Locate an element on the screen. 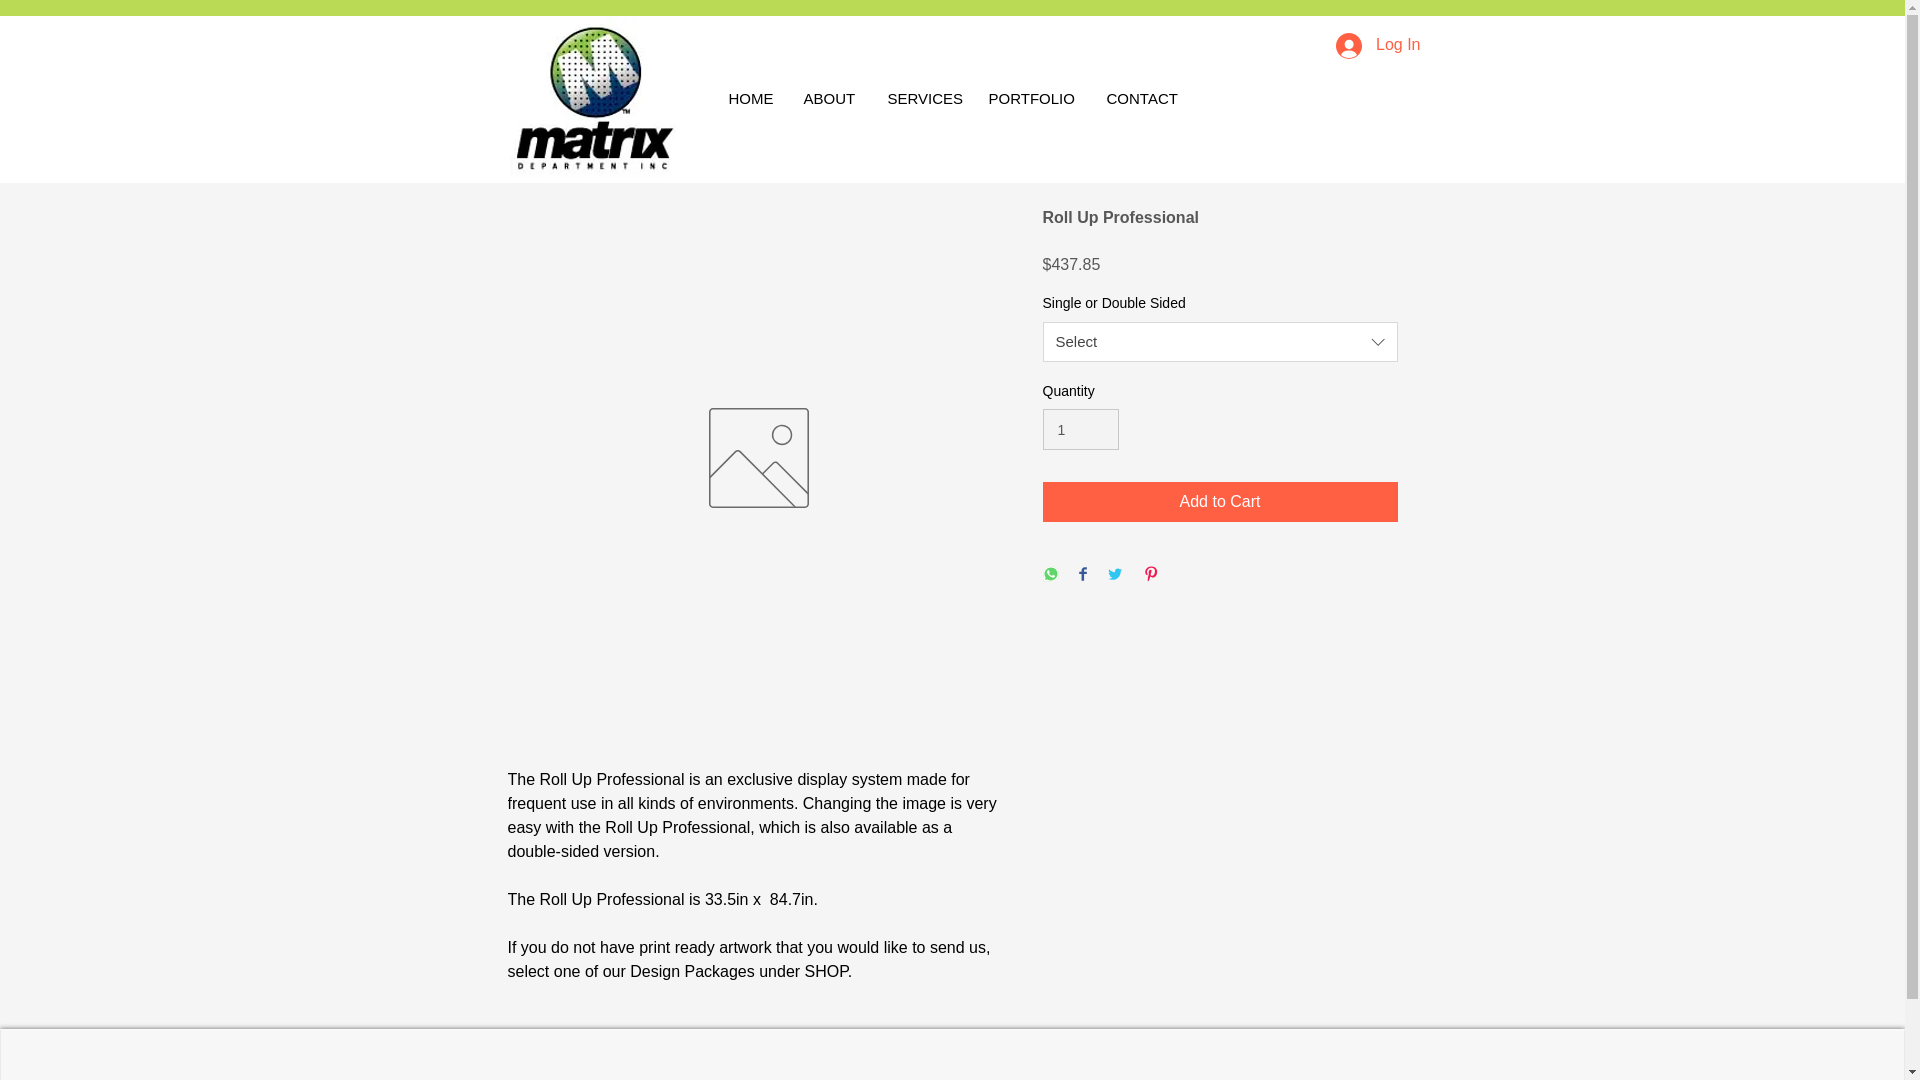 The height and width of the screenshot is (1080, 1920). PORTFOLIO is located at coordinates (1032, 98).